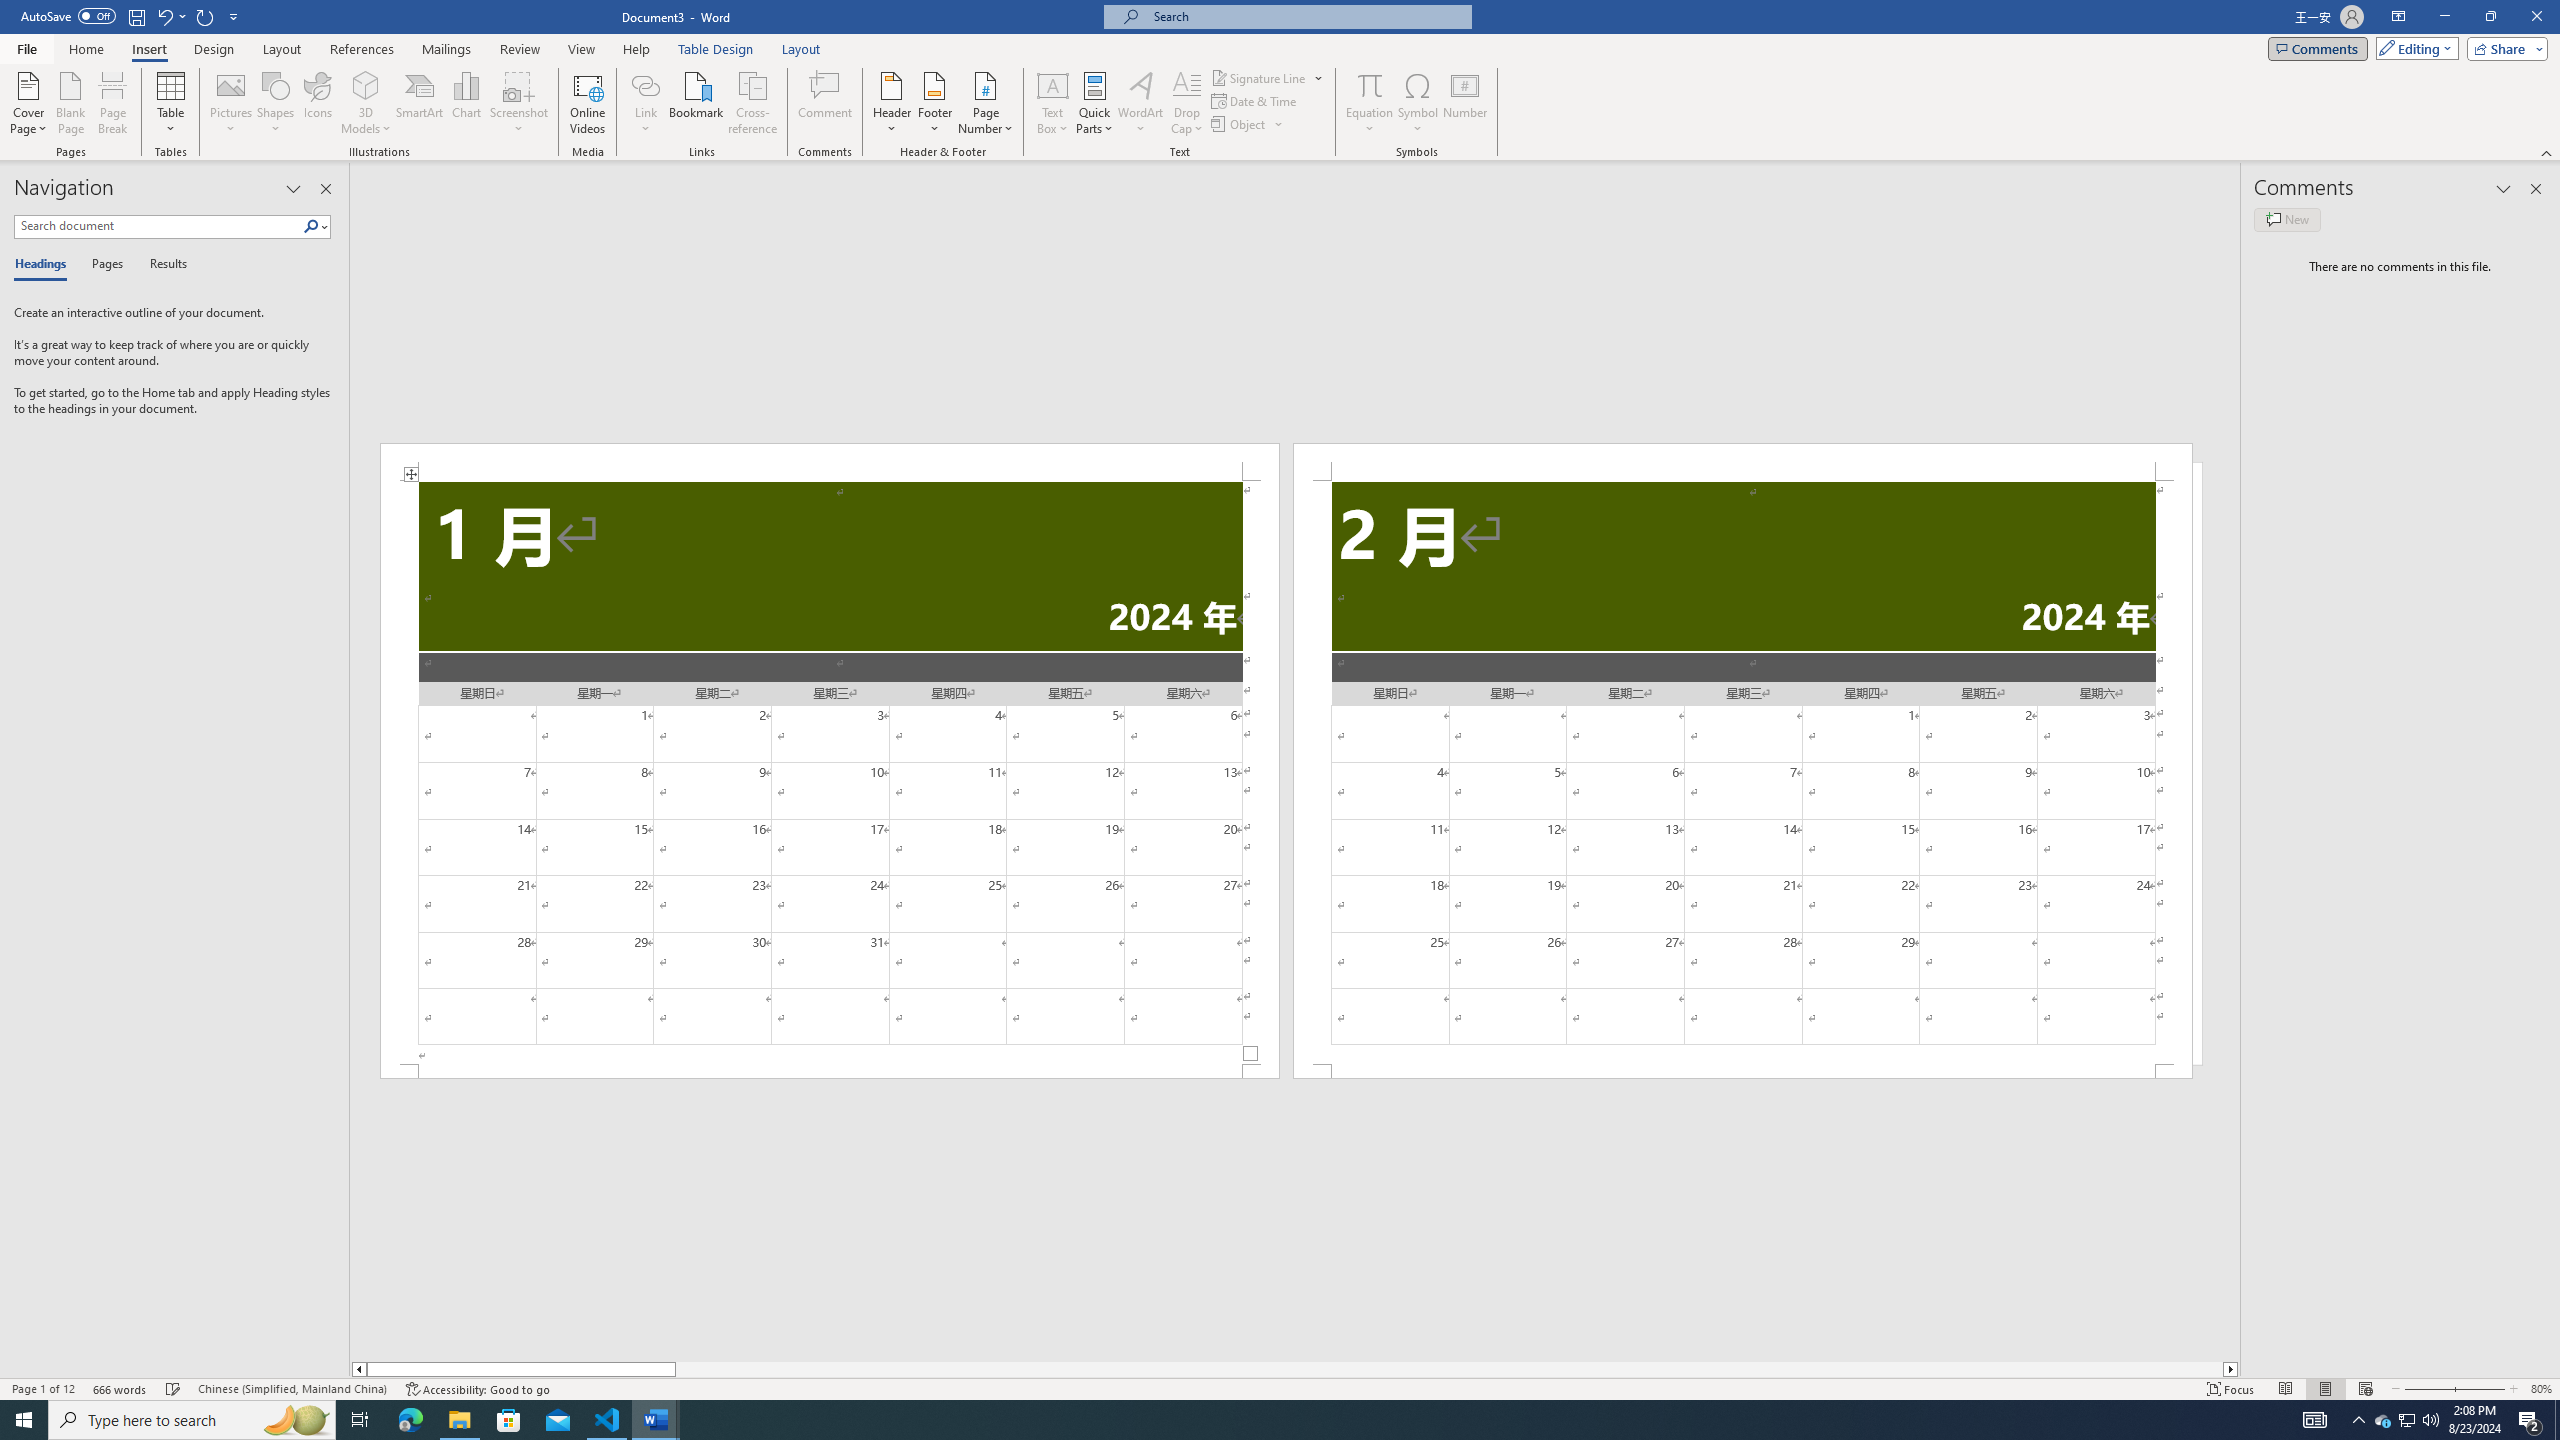 The height and width of the screenshot is (1440, 2560). What do you see at coordinates (2476, 1389) in the screenshot?
I see `Zoom In` at bounding box center [2476, 1389].